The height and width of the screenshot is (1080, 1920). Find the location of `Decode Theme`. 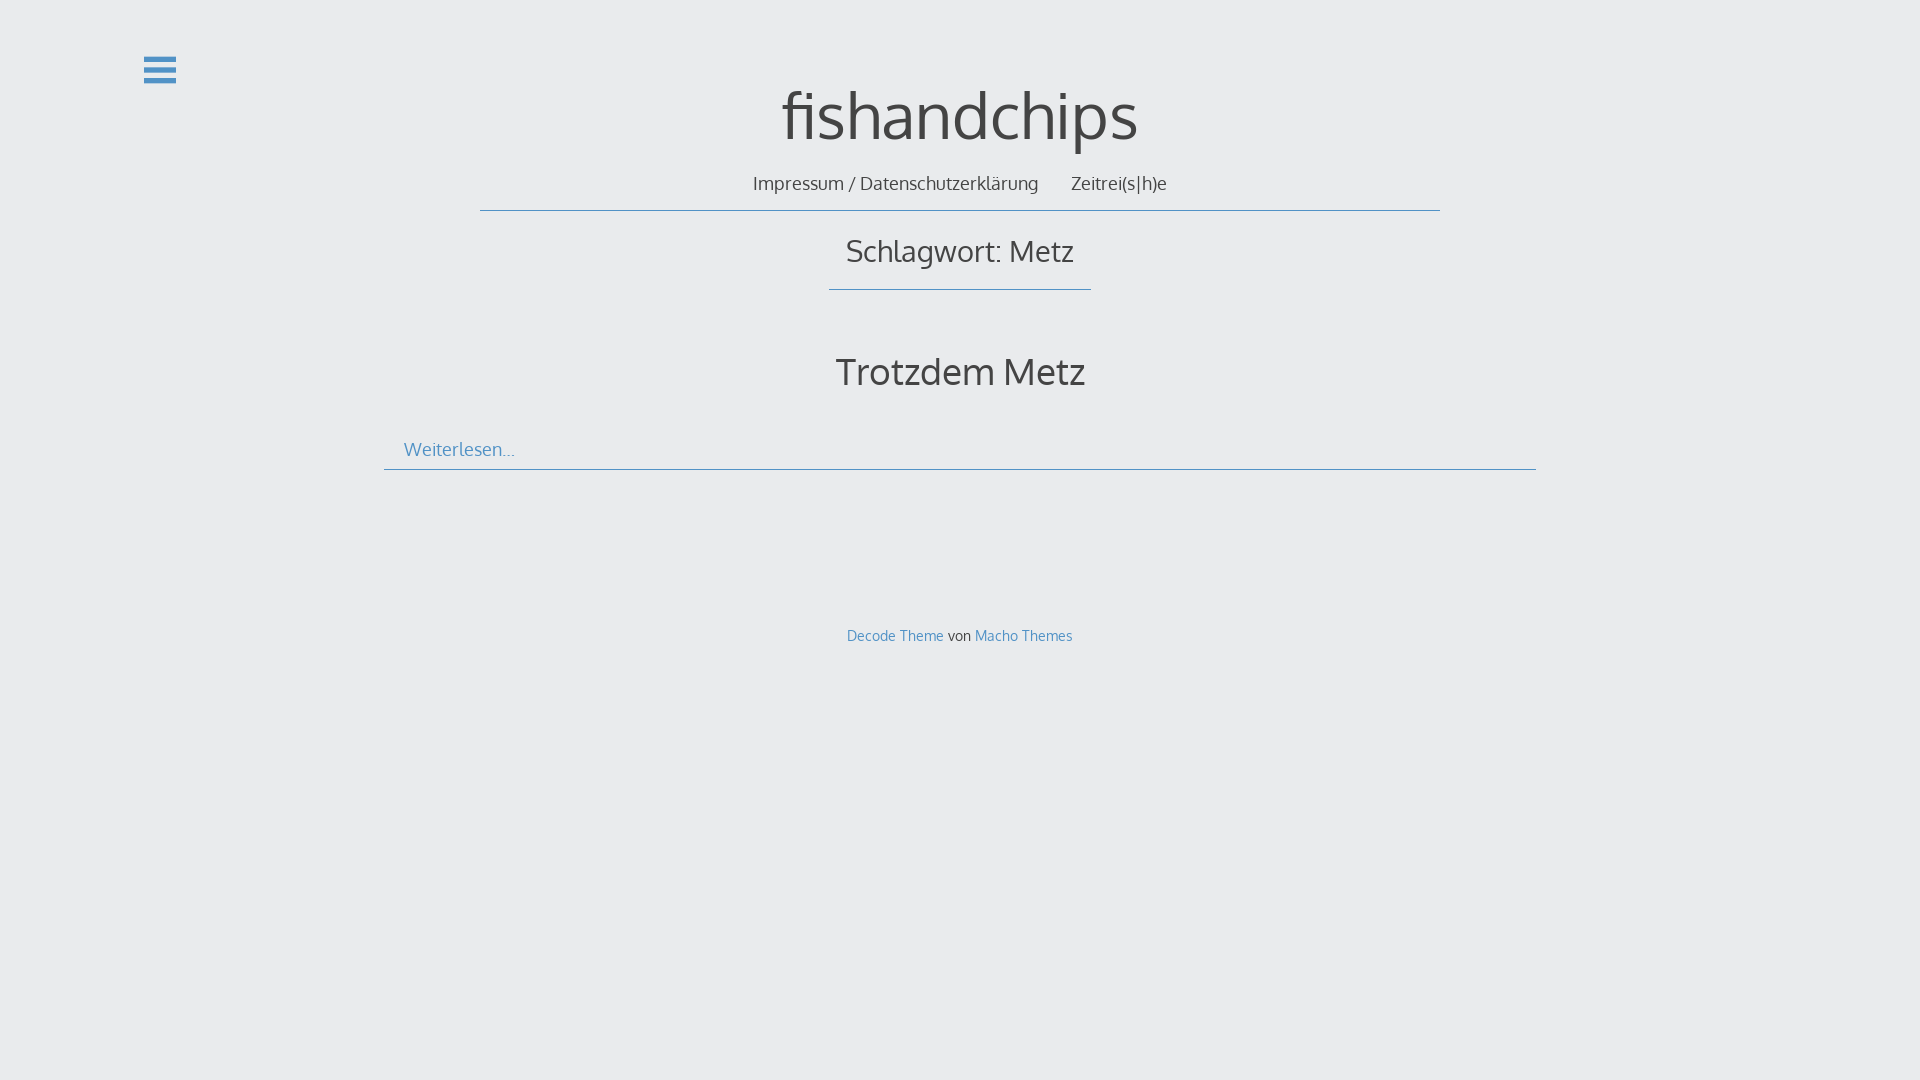

Decode Theme is located at coordinates (896, 635).